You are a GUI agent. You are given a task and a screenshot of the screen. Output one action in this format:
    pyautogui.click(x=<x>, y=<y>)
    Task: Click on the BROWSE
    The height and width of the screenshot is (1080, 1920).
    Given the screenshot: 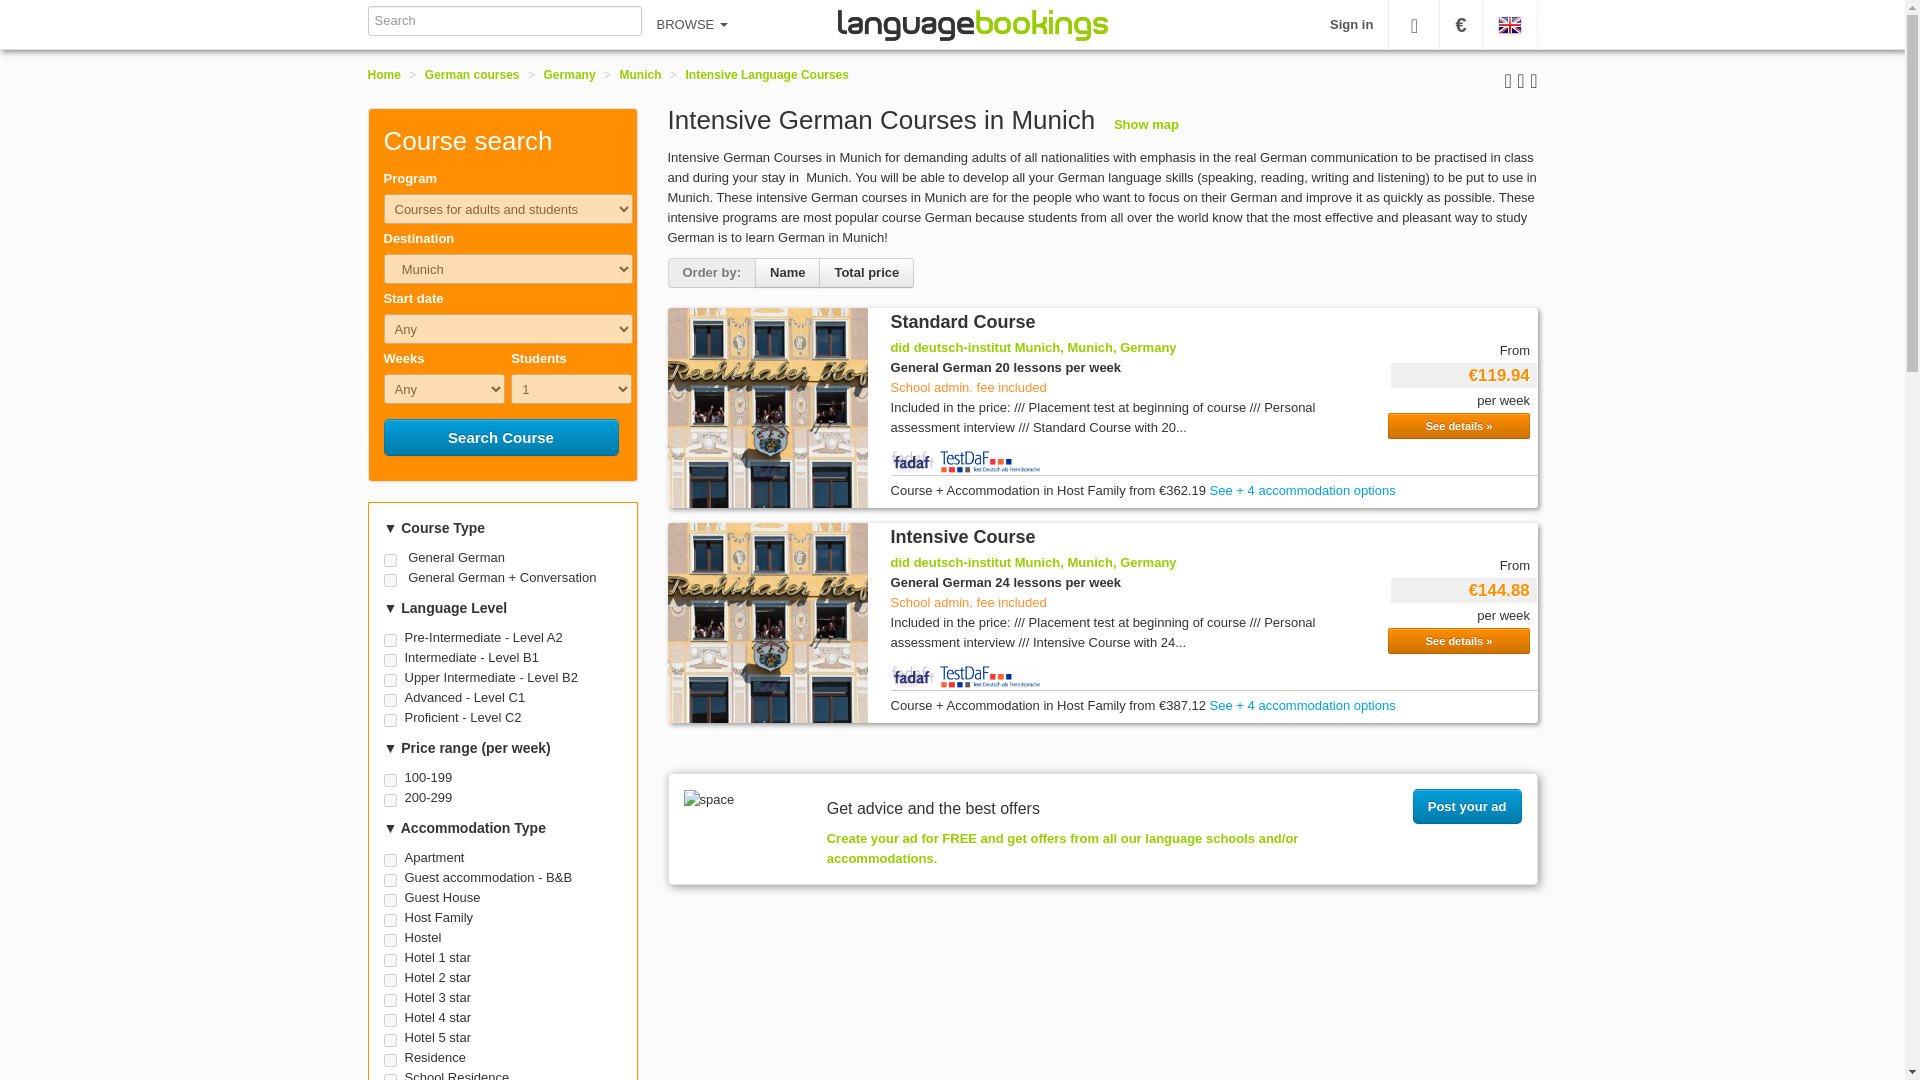 What is the action you would take?
    pyautogui.click(x=692, y=24)
    